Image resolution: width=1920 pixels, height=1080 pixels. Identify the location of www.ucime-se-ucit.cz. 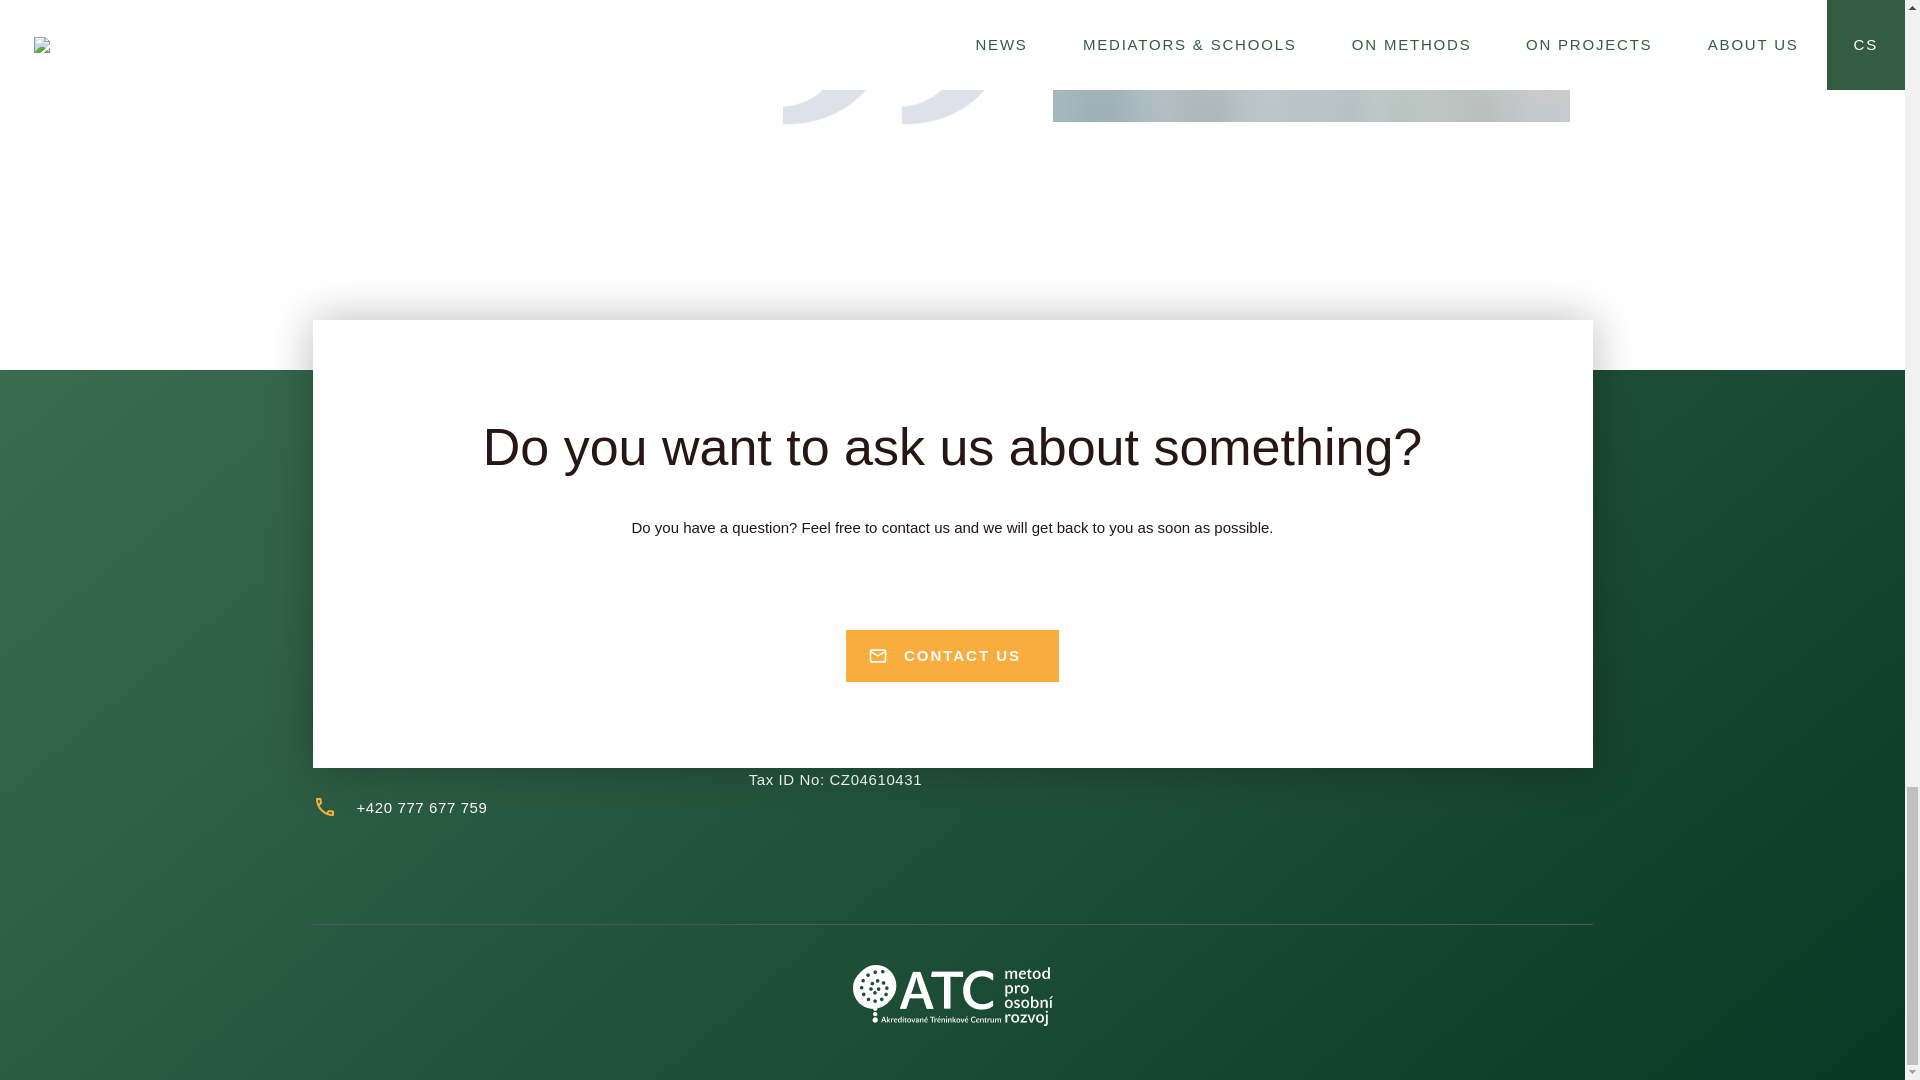
(1362, 635).